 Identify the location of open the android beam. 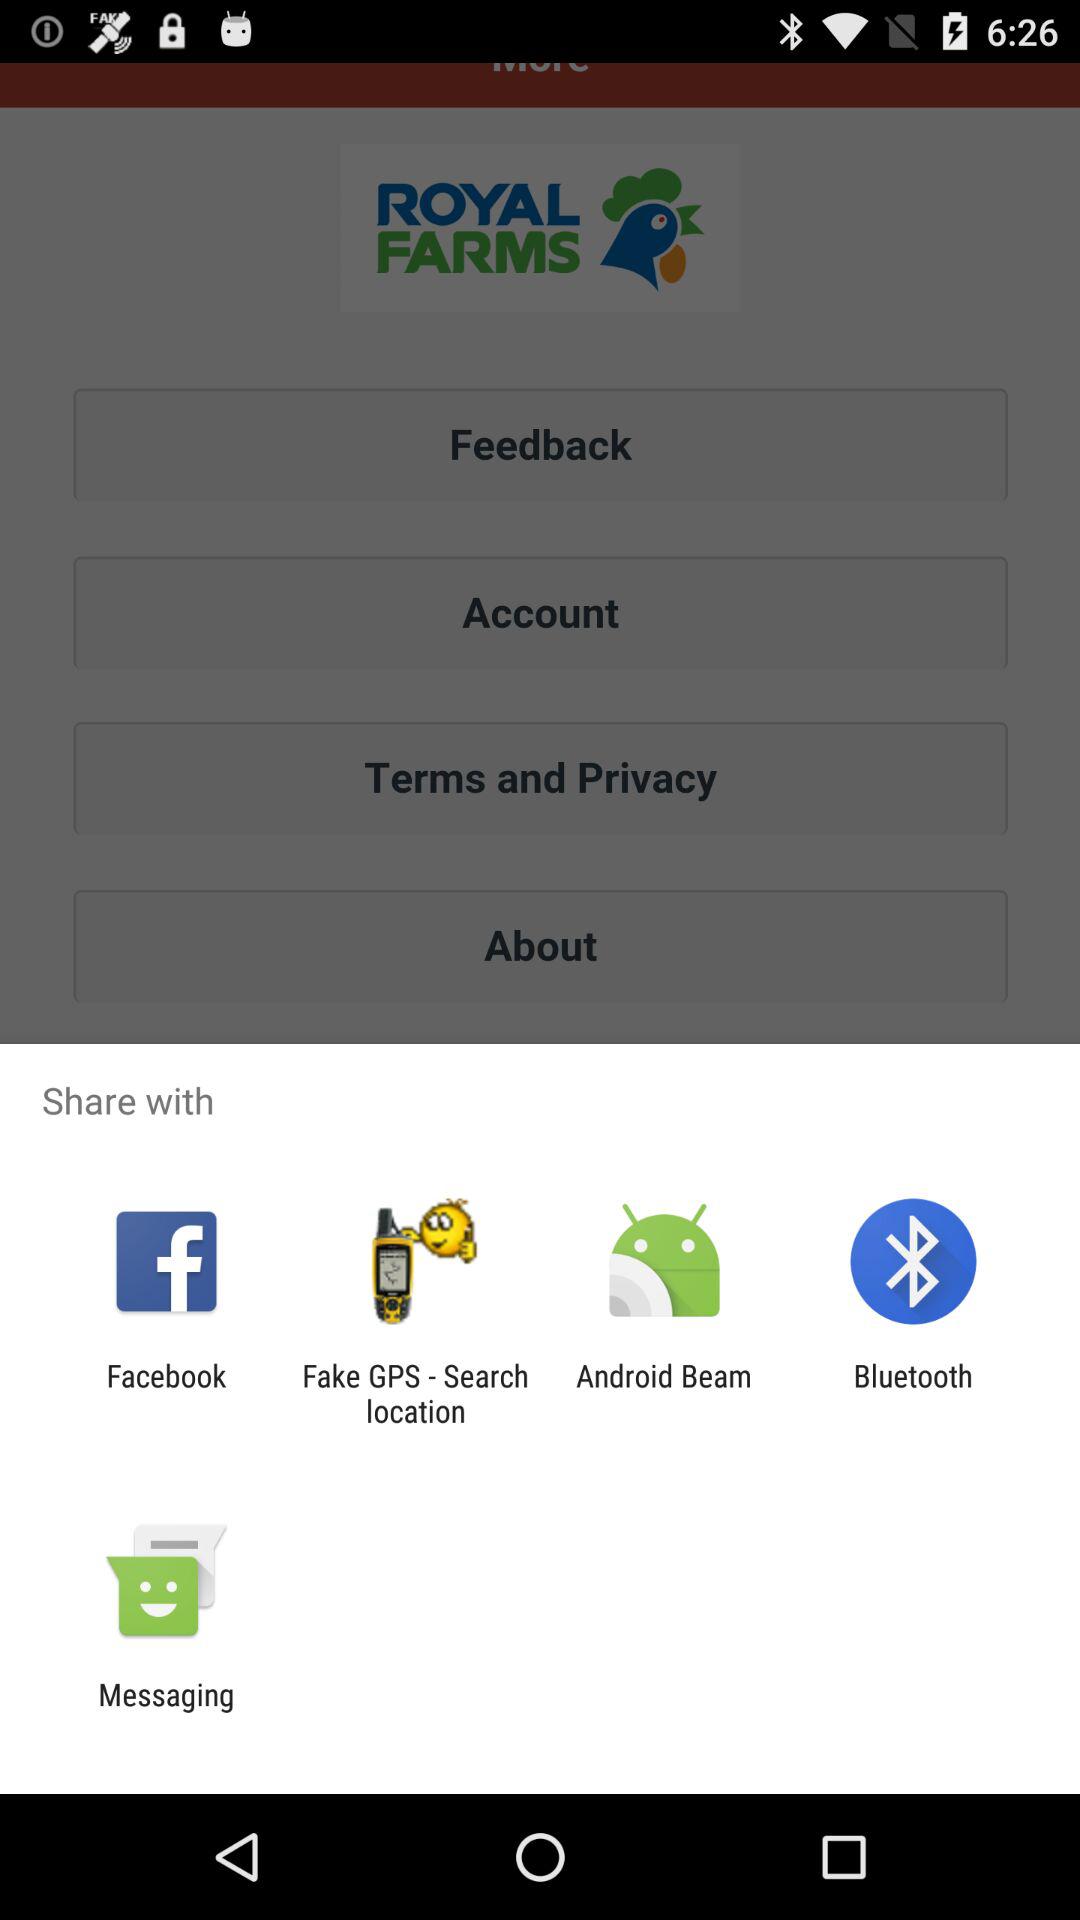
(664, 1393).